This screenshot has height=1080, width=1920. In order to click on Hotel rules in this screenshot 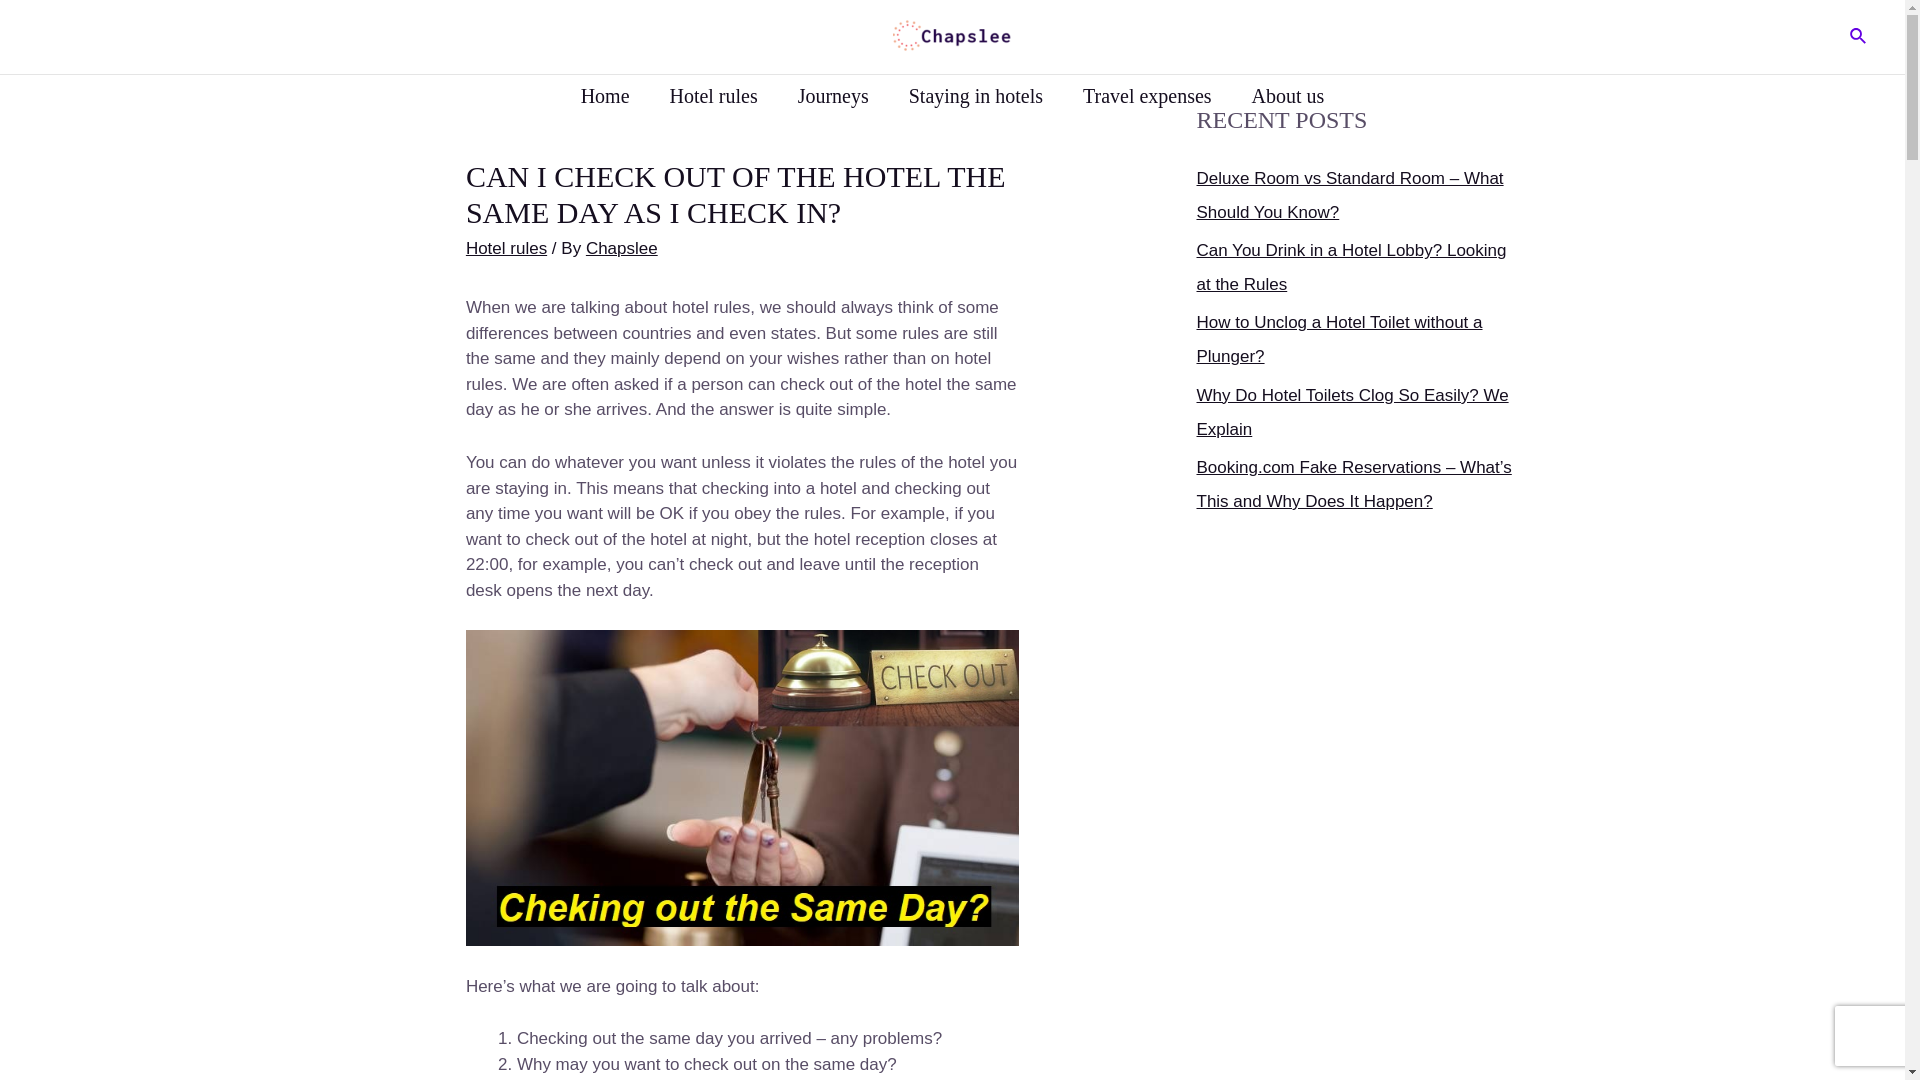, I will do `click(506, 248)`.